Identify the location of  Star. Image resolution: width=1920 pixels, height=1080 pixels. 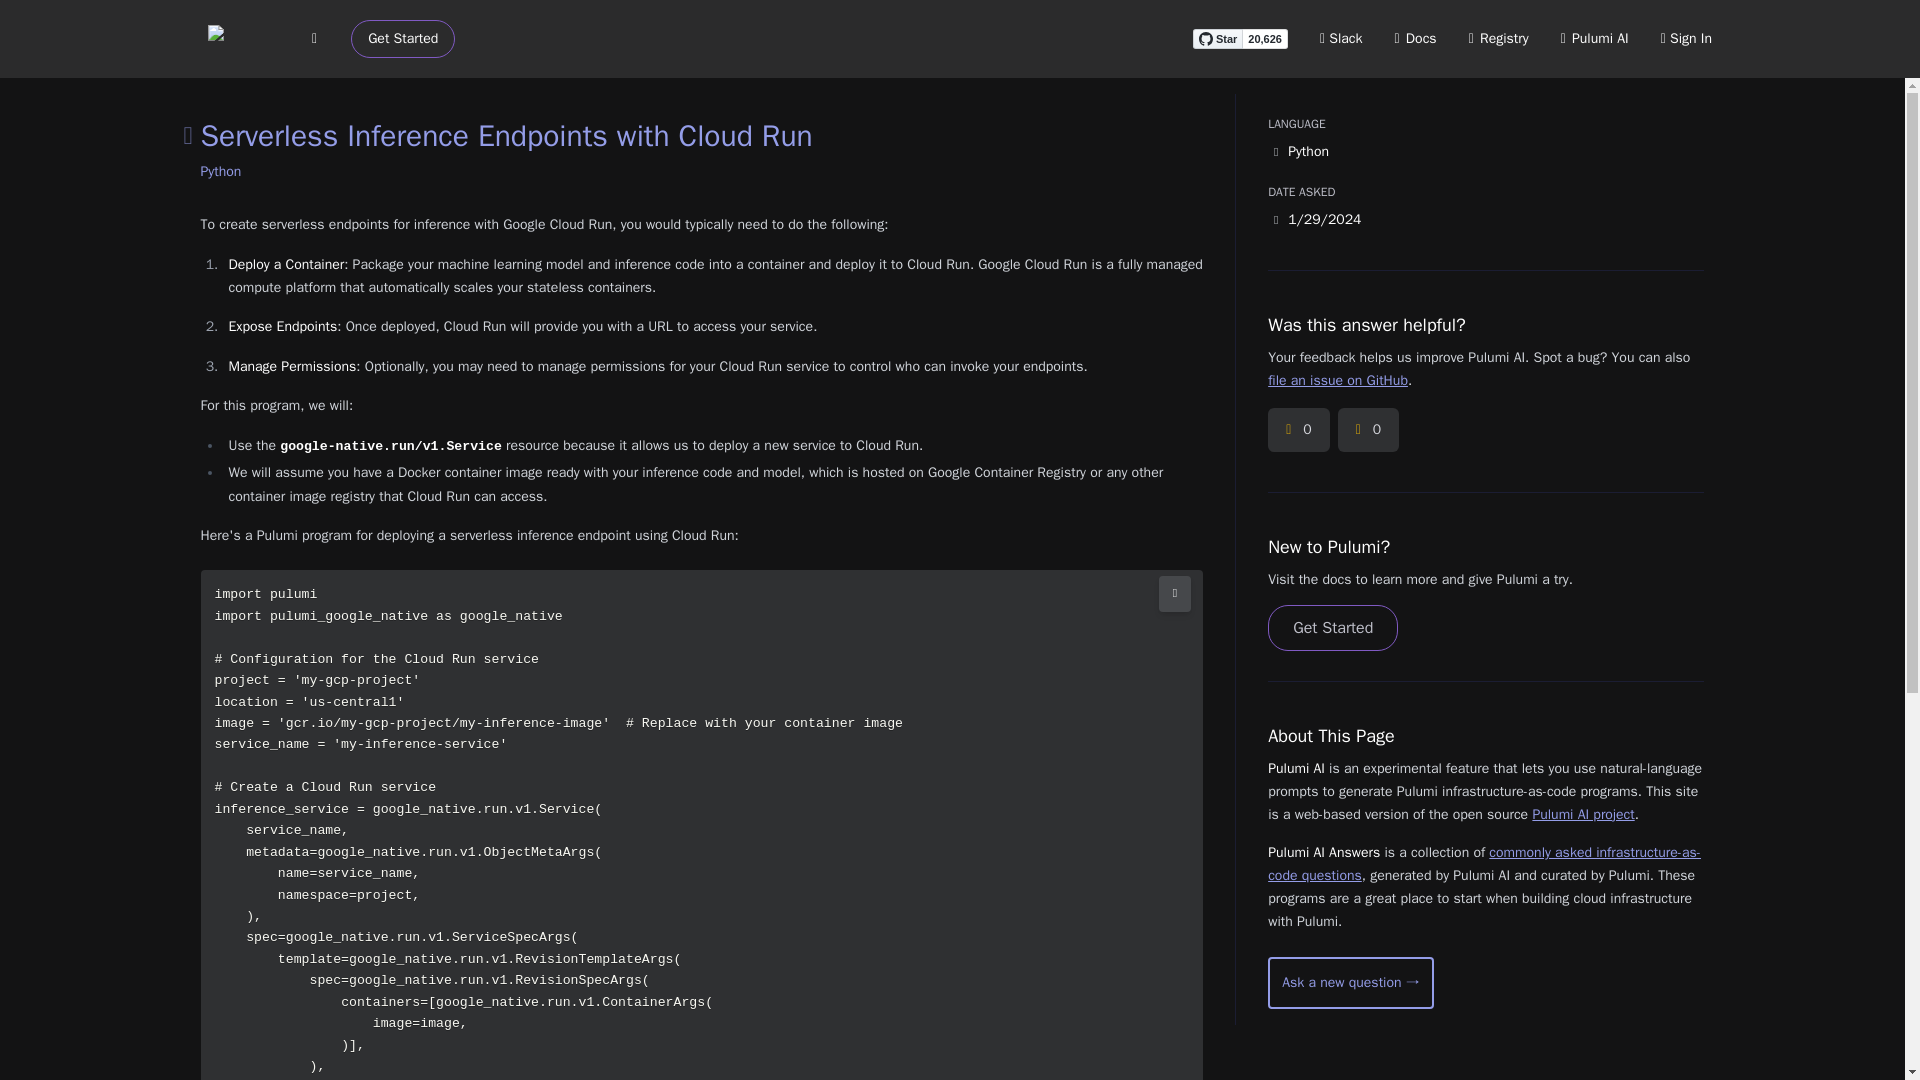
(1217, 38).